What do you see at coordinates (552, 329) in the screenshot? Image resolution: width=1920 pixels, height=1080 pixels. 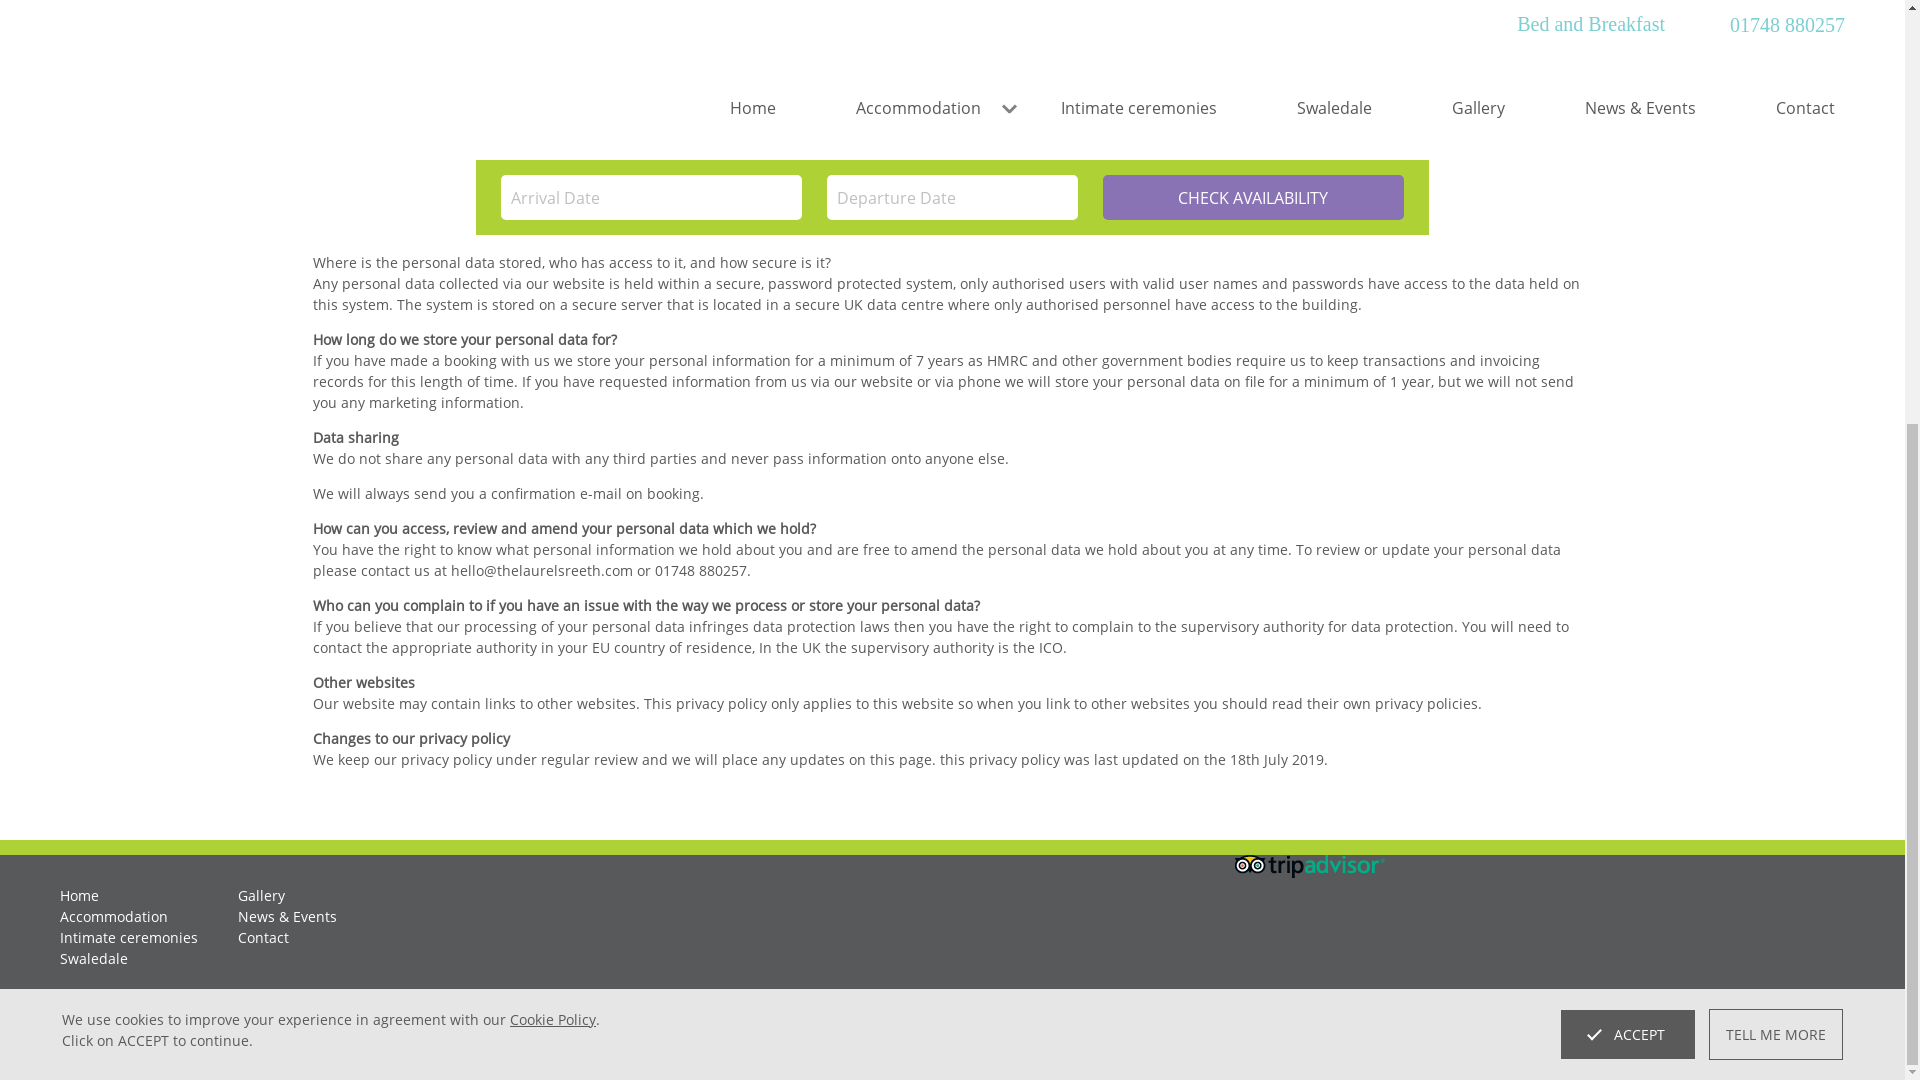 I see `Cookie Policy` at bounding box center [552, 329].